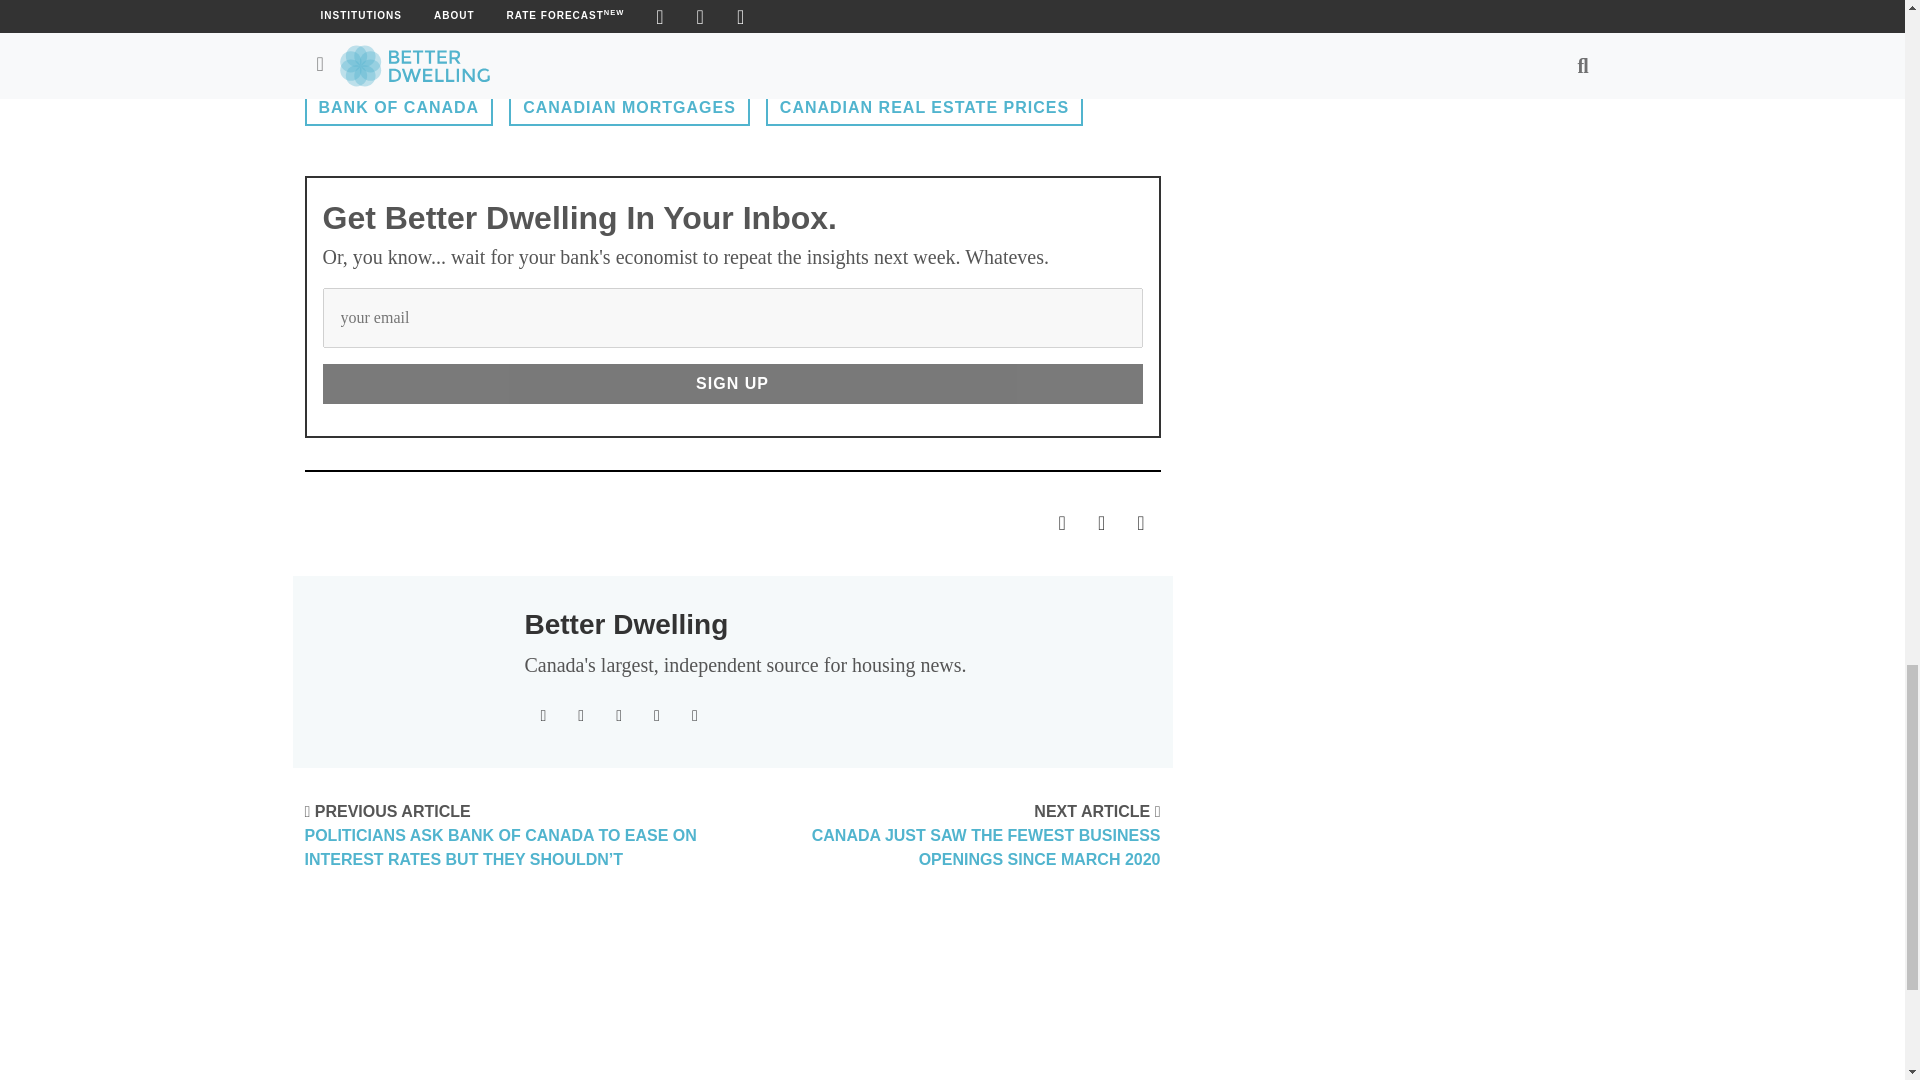 The width and height of the screenshot is (1920, 1080). I want to click on BANK OF CANADA, so click(398, 107).